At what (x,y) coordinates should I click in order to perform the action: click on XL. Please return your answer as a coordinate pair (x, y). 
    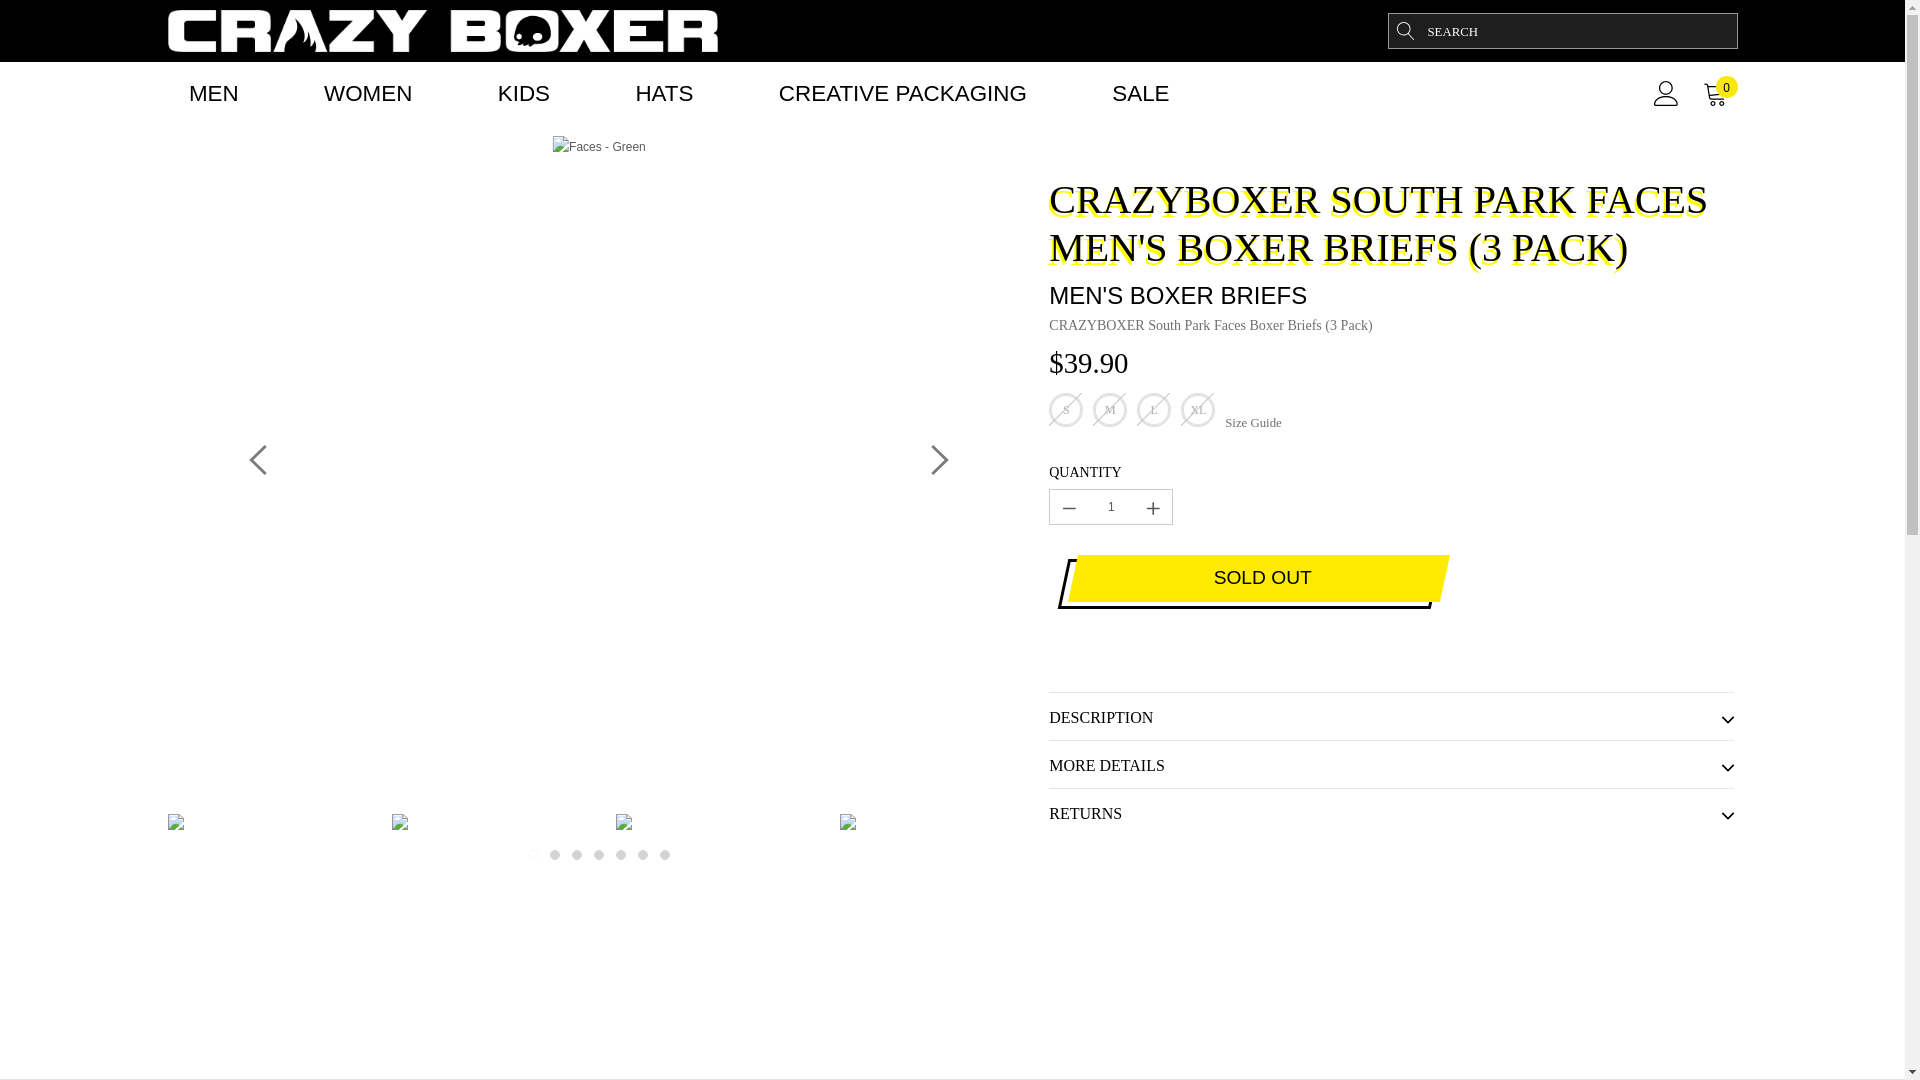
    Looking at the image, I should click on (1198, 410).